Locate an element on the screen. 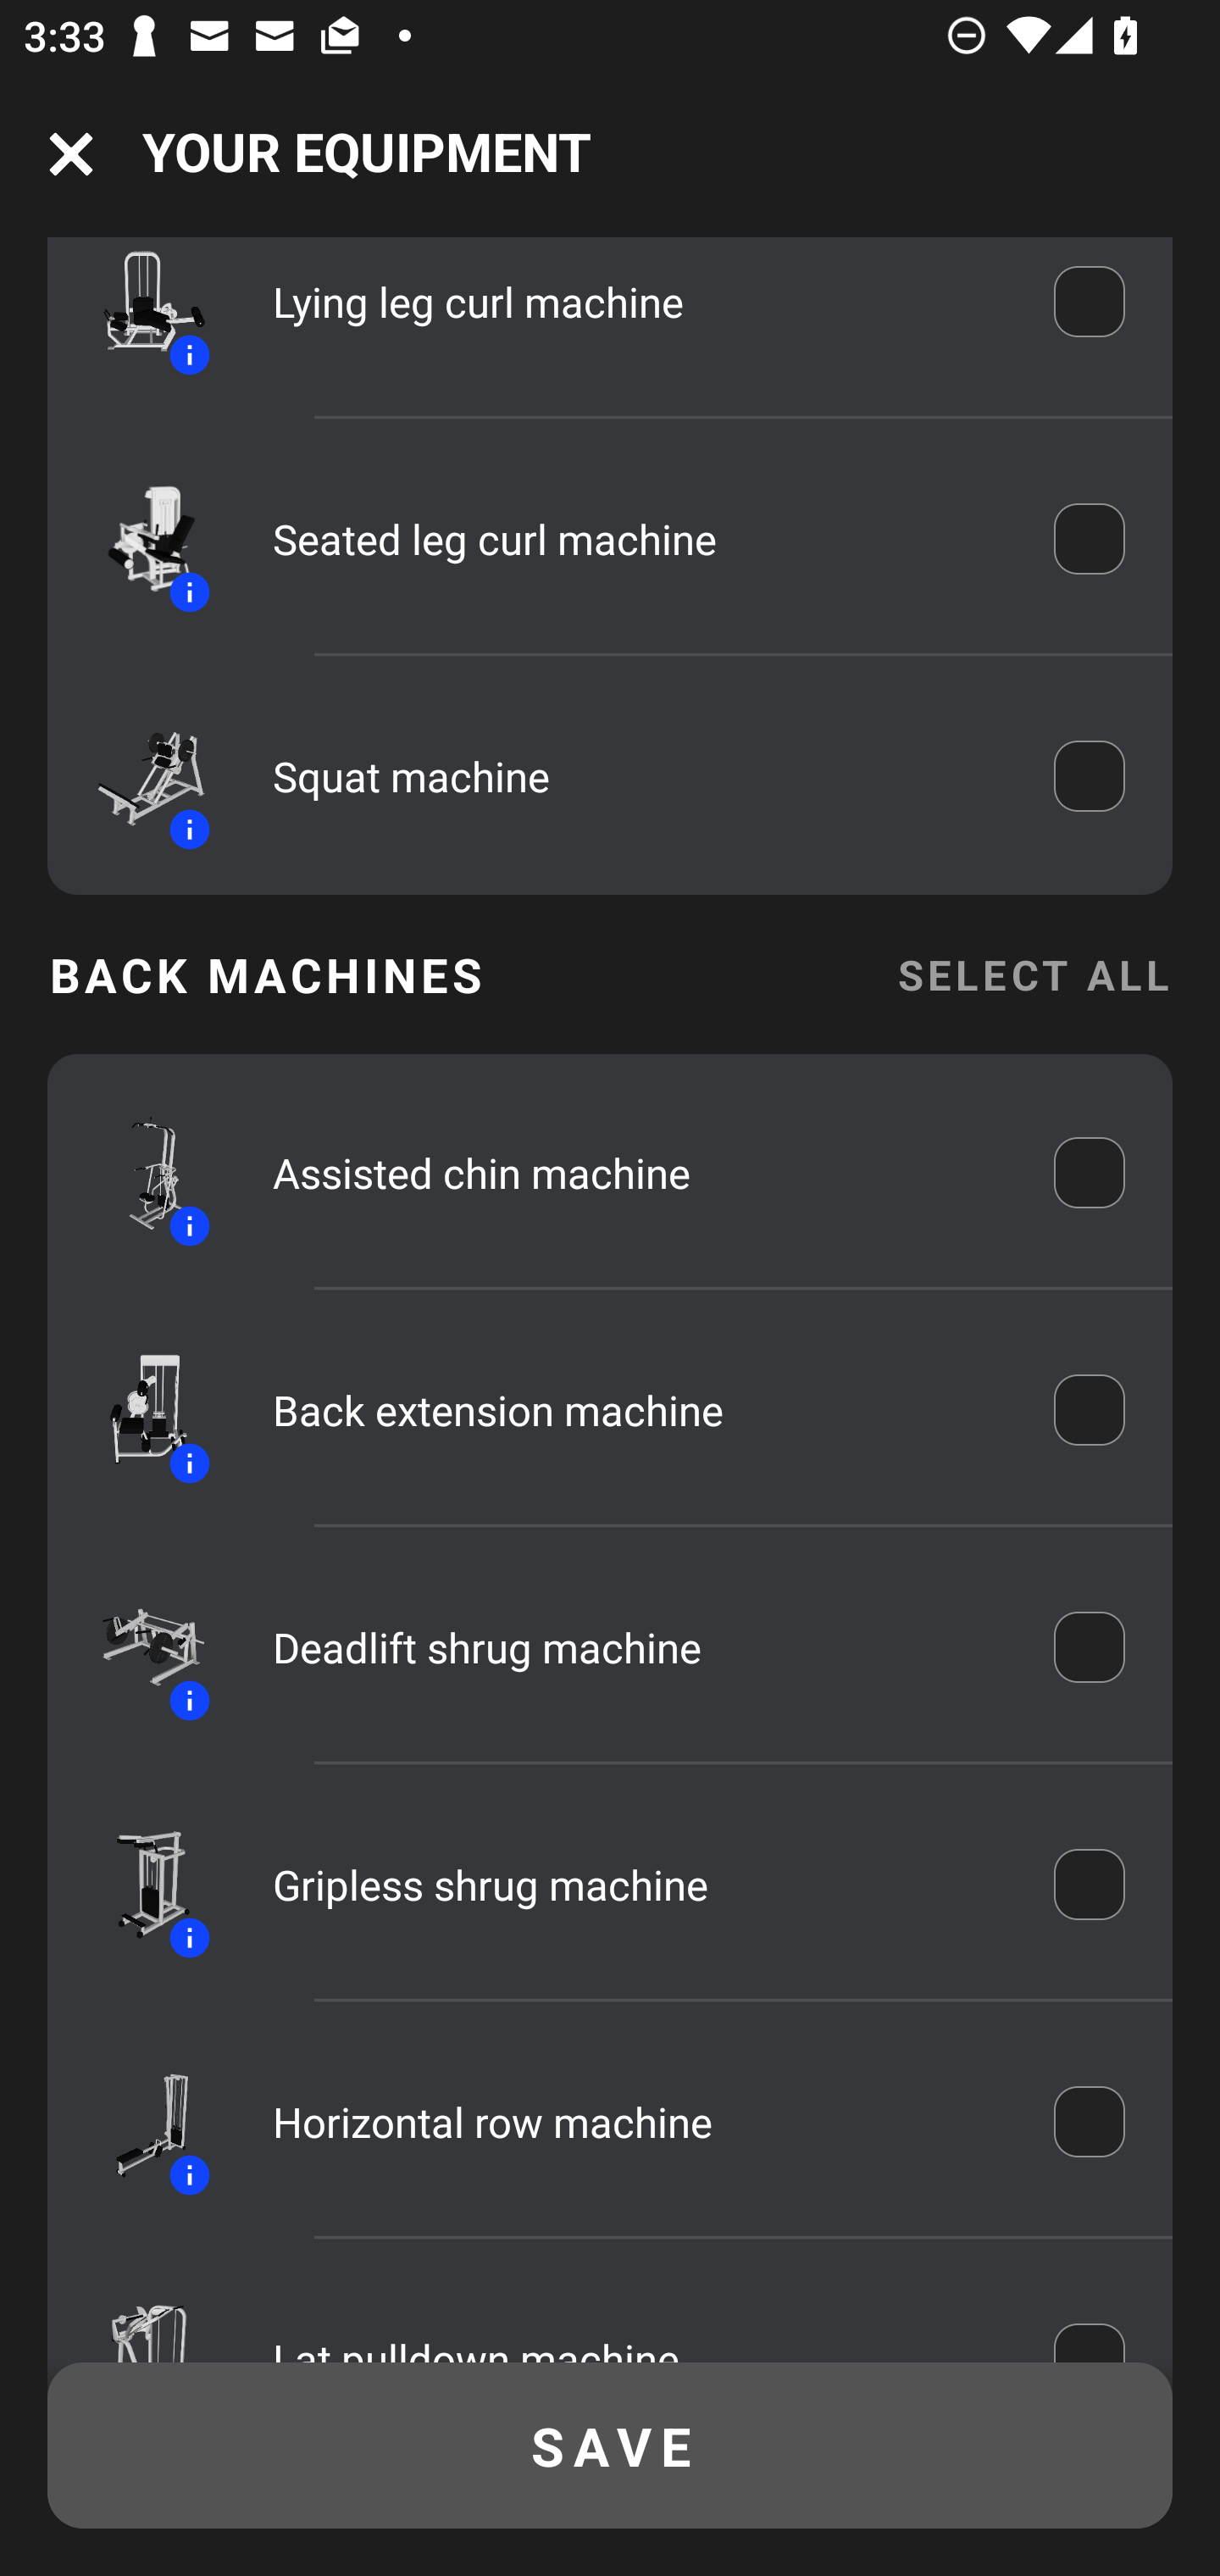 Image resolution: width=1220 pixels, height=2576 pixels. Lying leg curl machine is located at coordinates (640, 305).